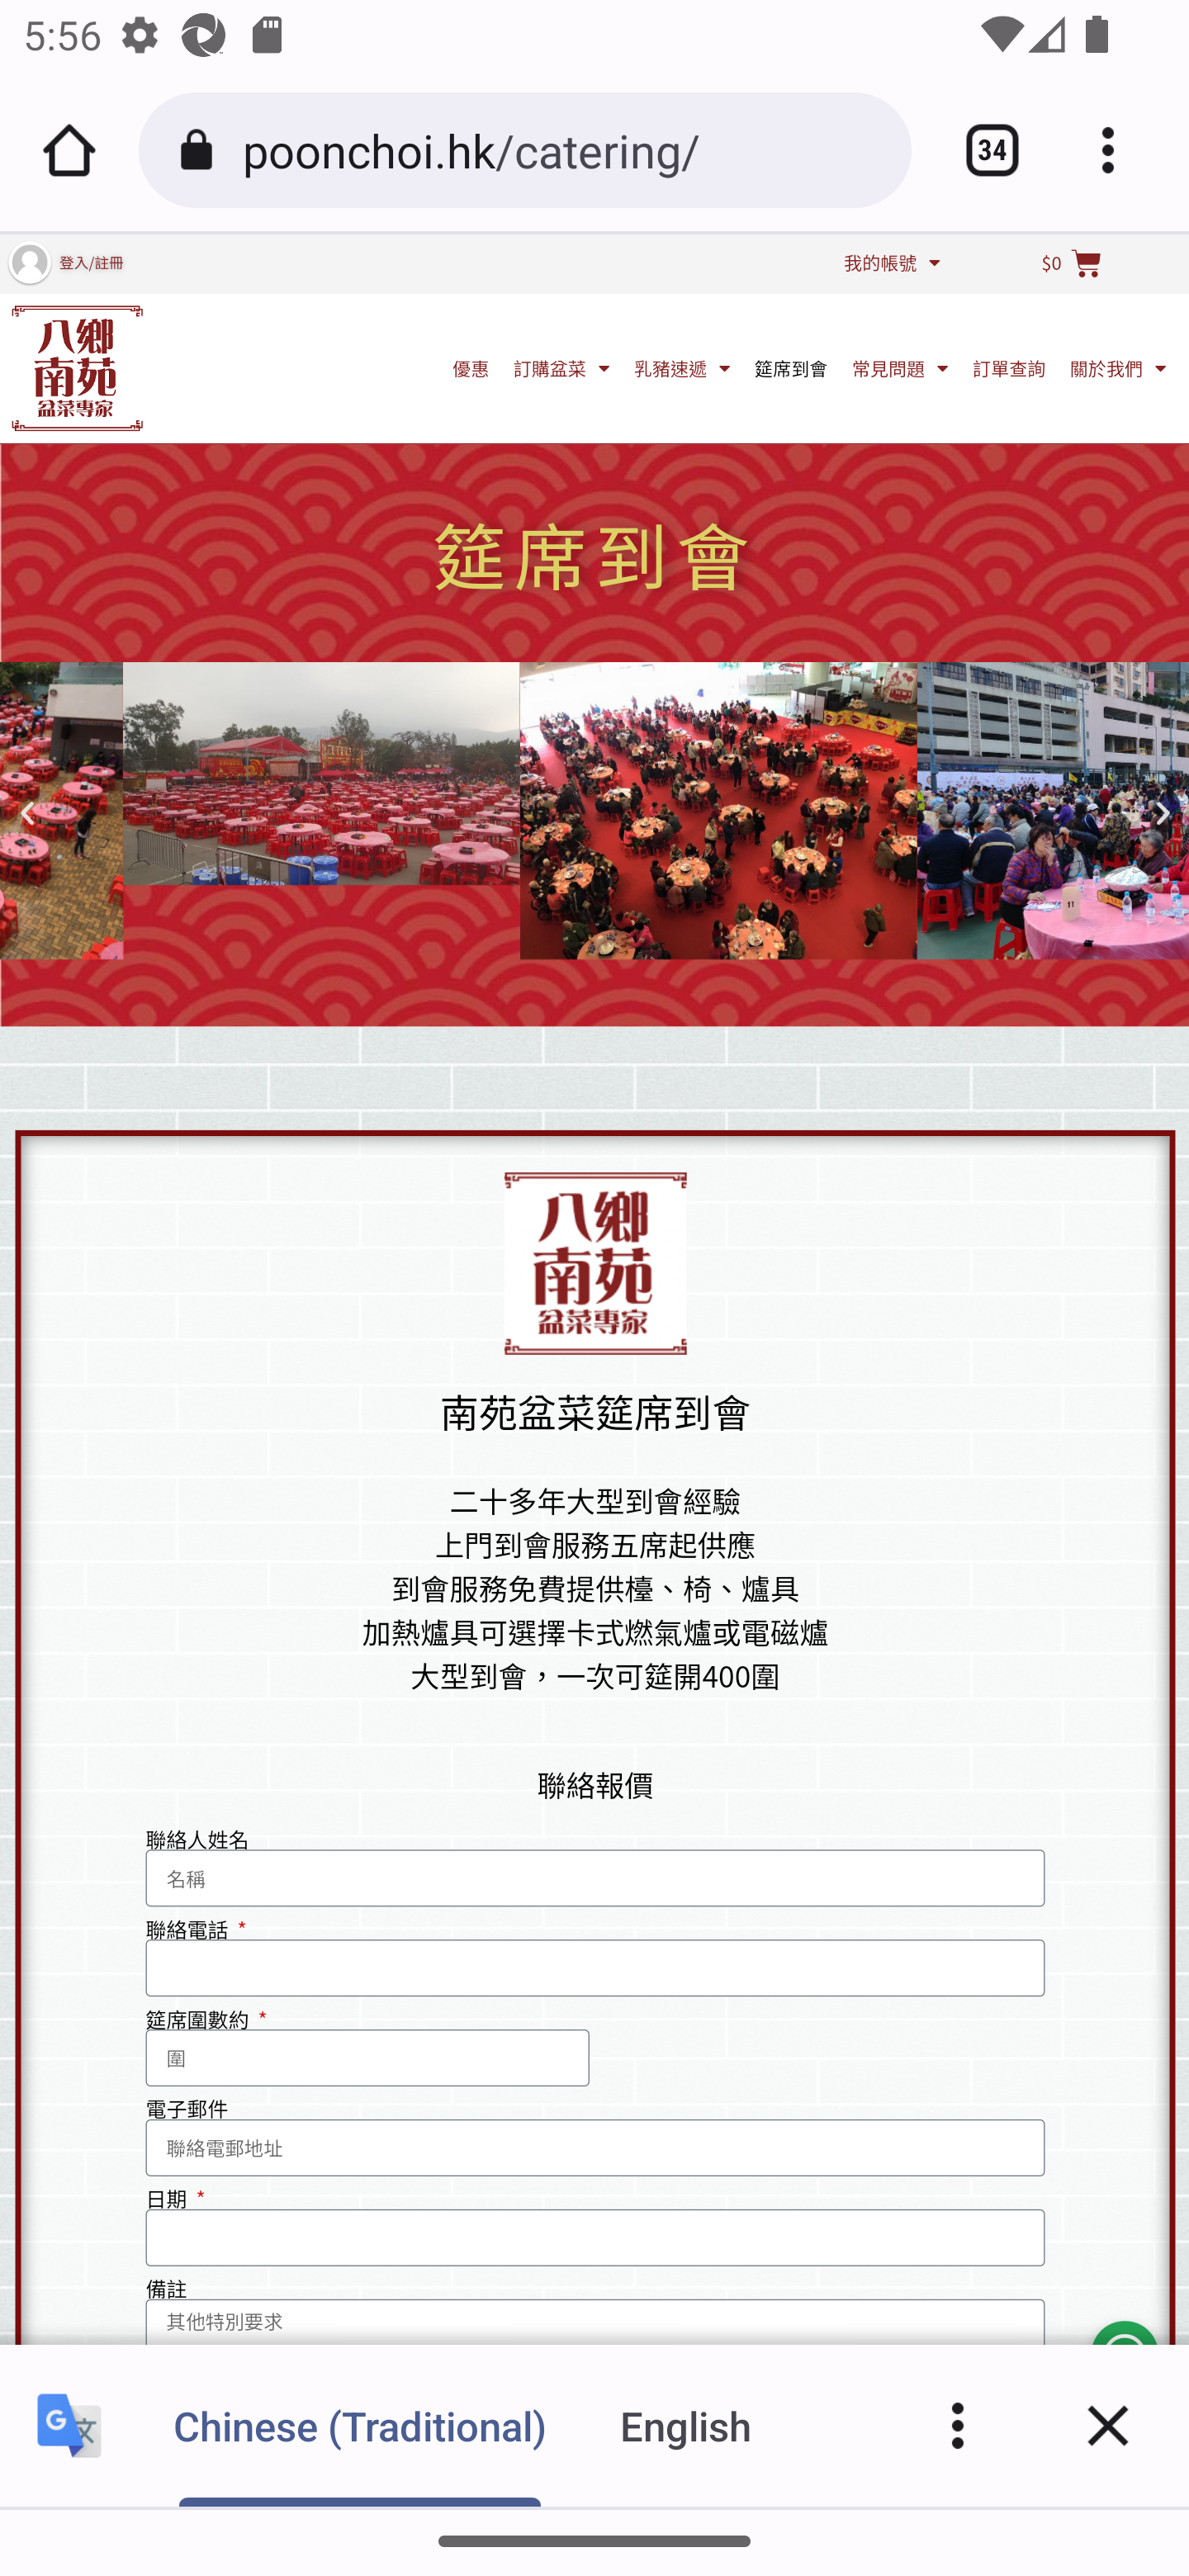  I want to click on Previous slide, so click(26, 814).